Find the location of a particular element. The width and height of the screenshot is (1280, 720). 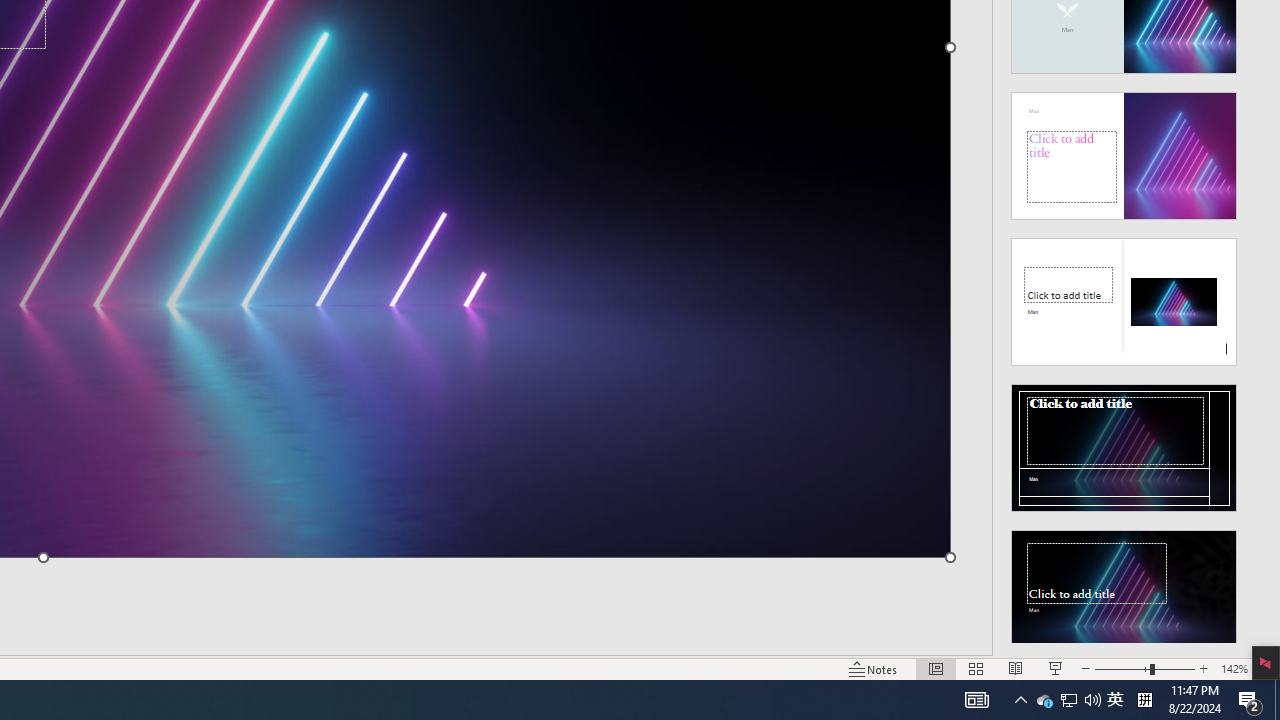

Zoom 142% is located at coordinates (1234, 668).